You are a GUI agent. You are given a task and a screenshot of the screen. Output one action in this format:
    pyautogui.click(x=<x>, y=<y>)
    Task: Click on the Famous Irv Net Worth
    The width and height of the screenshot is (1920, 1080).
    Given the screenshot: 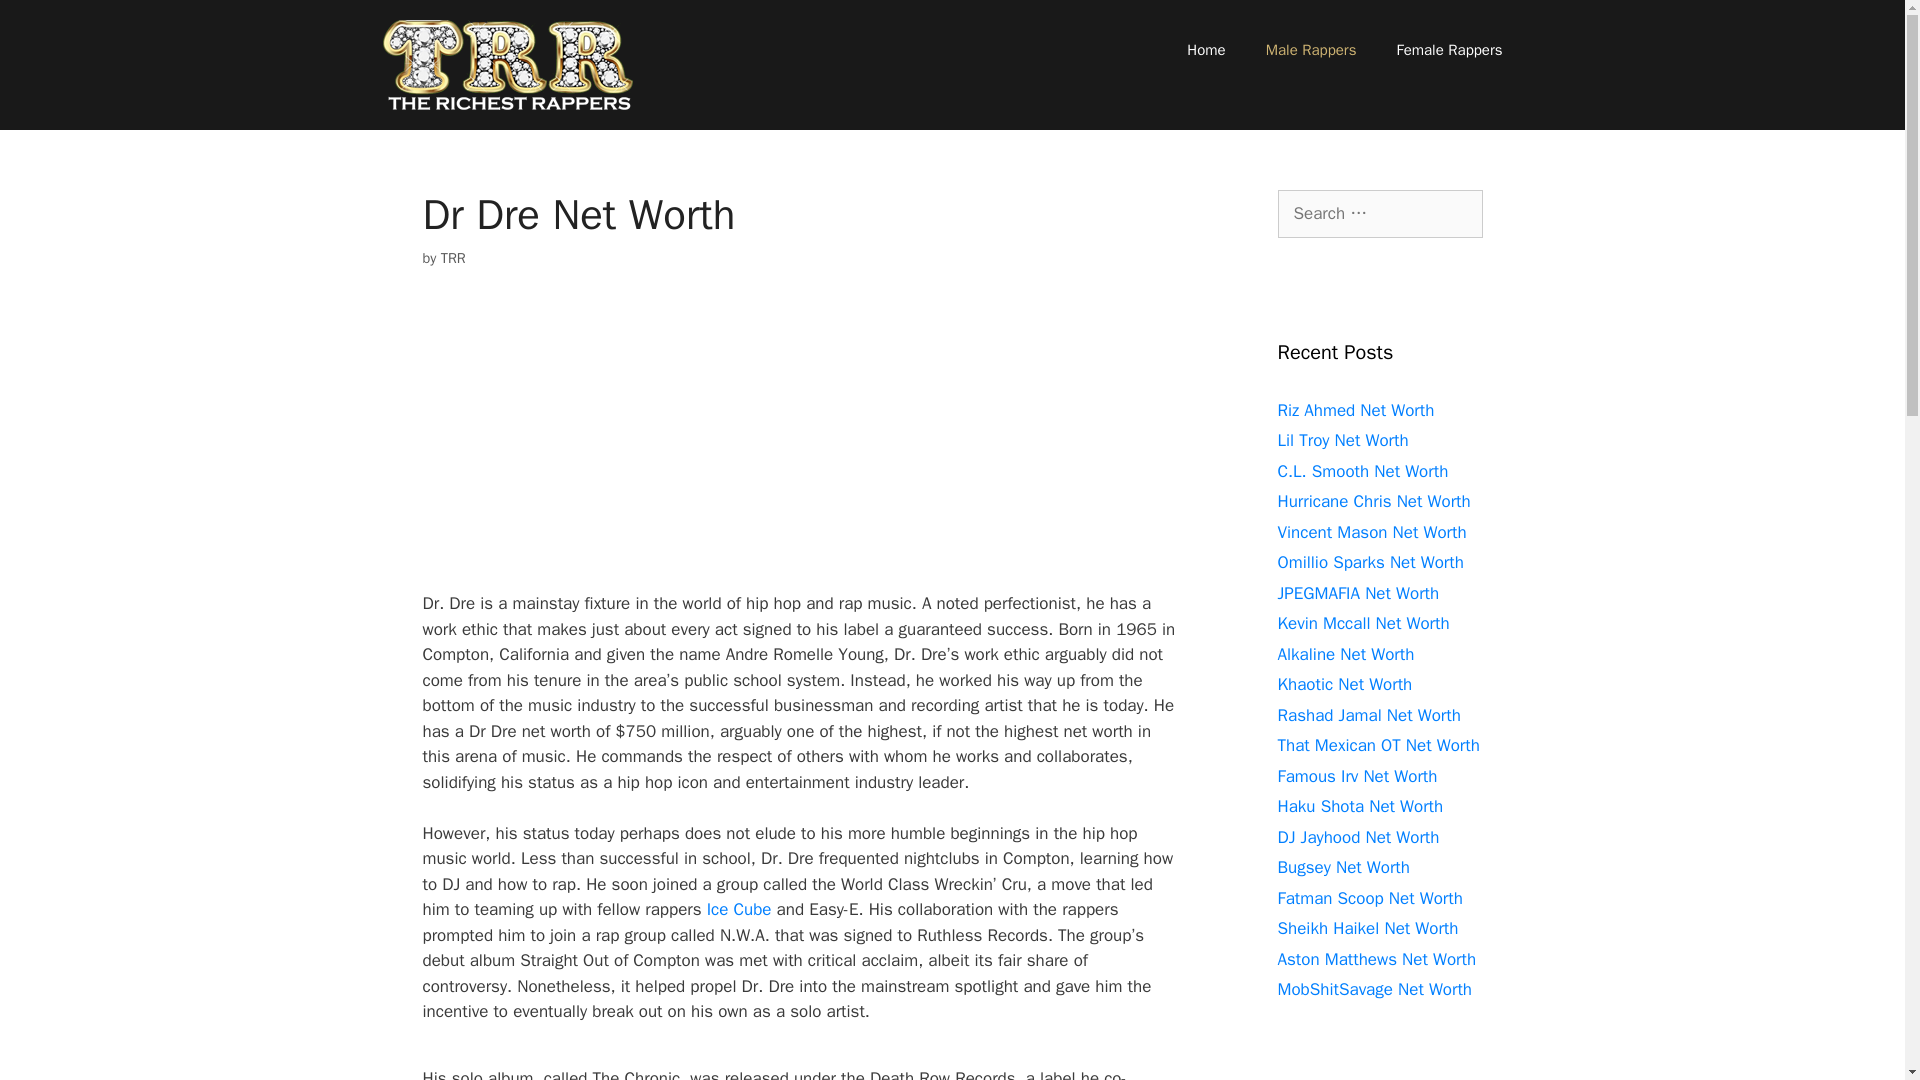 What is the action you would take?
    pyautogui.click(x=1358, y=776)
    